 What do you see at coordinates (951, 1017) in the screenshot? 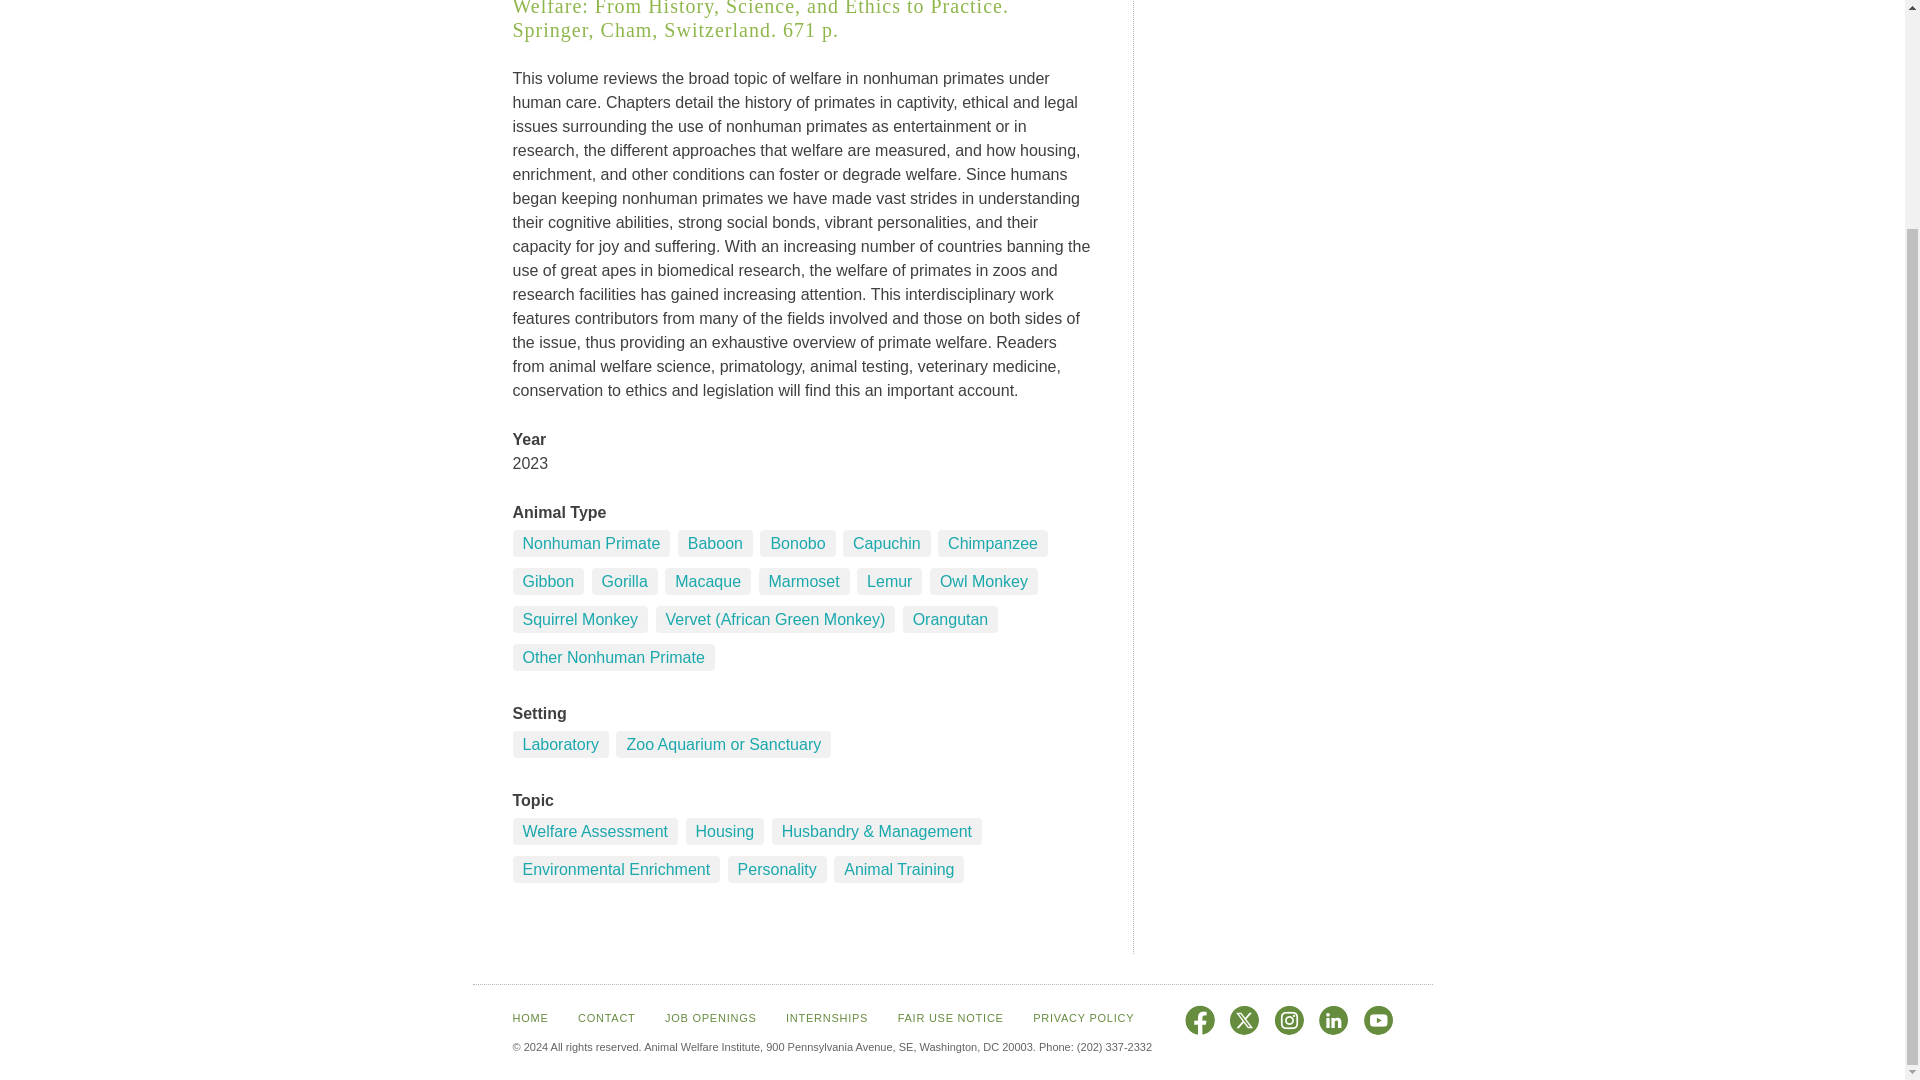
I see `Fair Use Notice` at bounding box center [951, 1017].